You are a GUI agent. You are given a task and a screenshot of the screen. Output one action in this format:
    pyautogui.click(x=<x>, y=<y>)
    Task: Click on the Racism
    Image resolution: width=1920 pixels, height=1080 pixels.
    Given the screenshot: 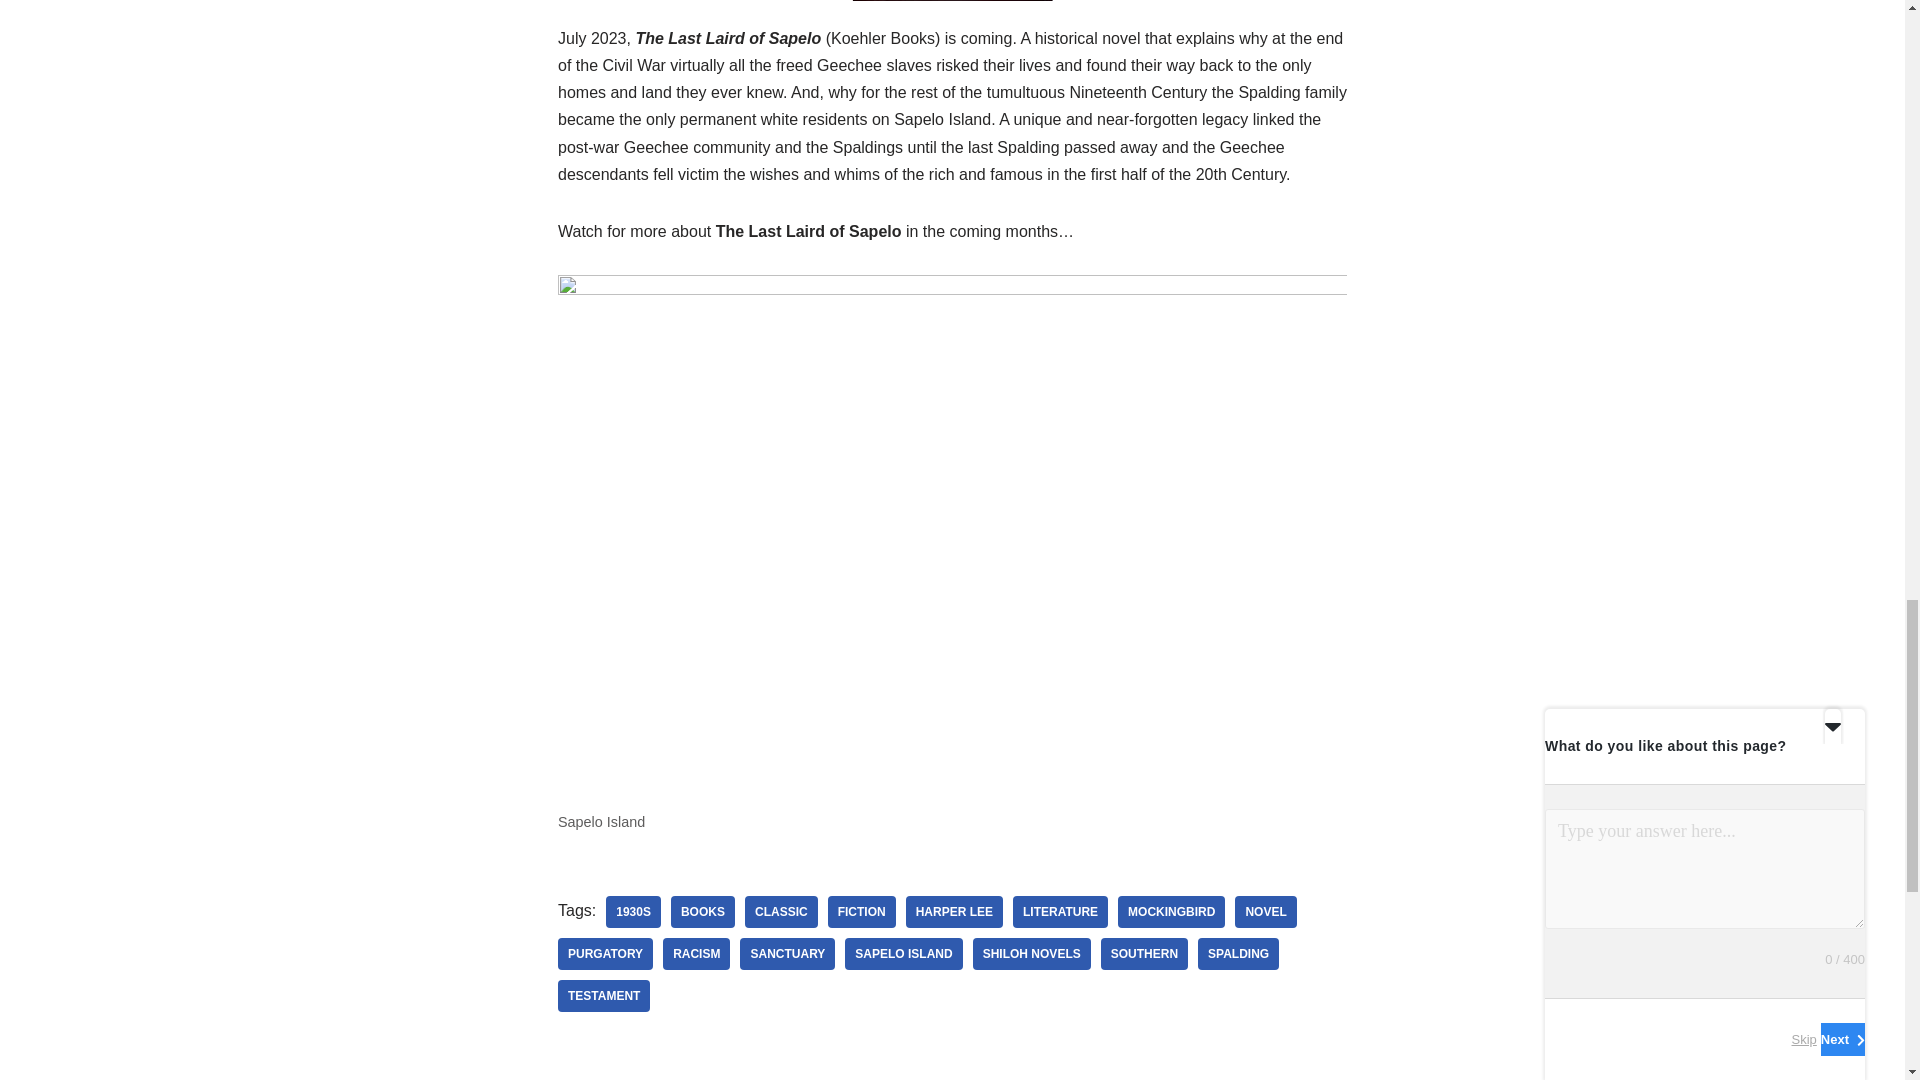 What is the action you would take?
    pyautogui.click(x=696, y=954)
    